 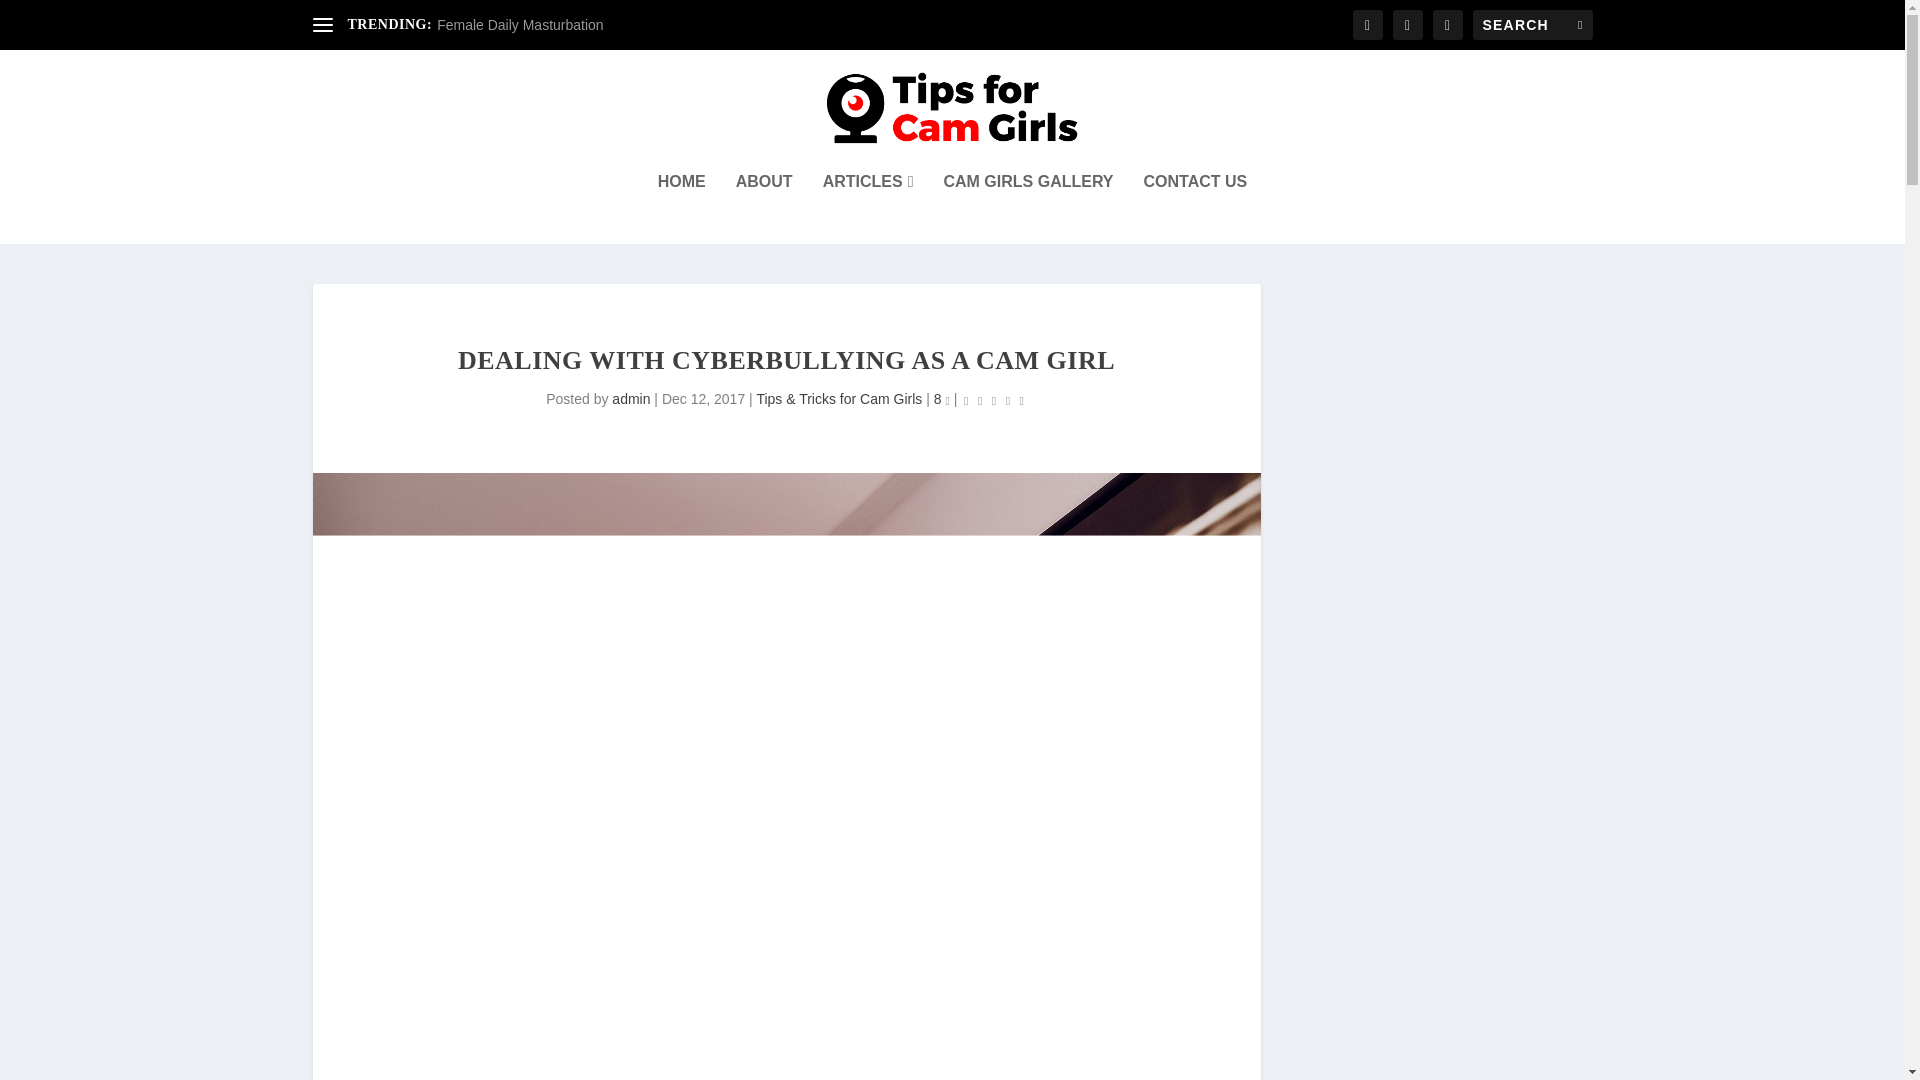 What do you see at coordinates (868, 208) in the screenshot?
I see `ARTICLES` at bounding box center [868, 208].